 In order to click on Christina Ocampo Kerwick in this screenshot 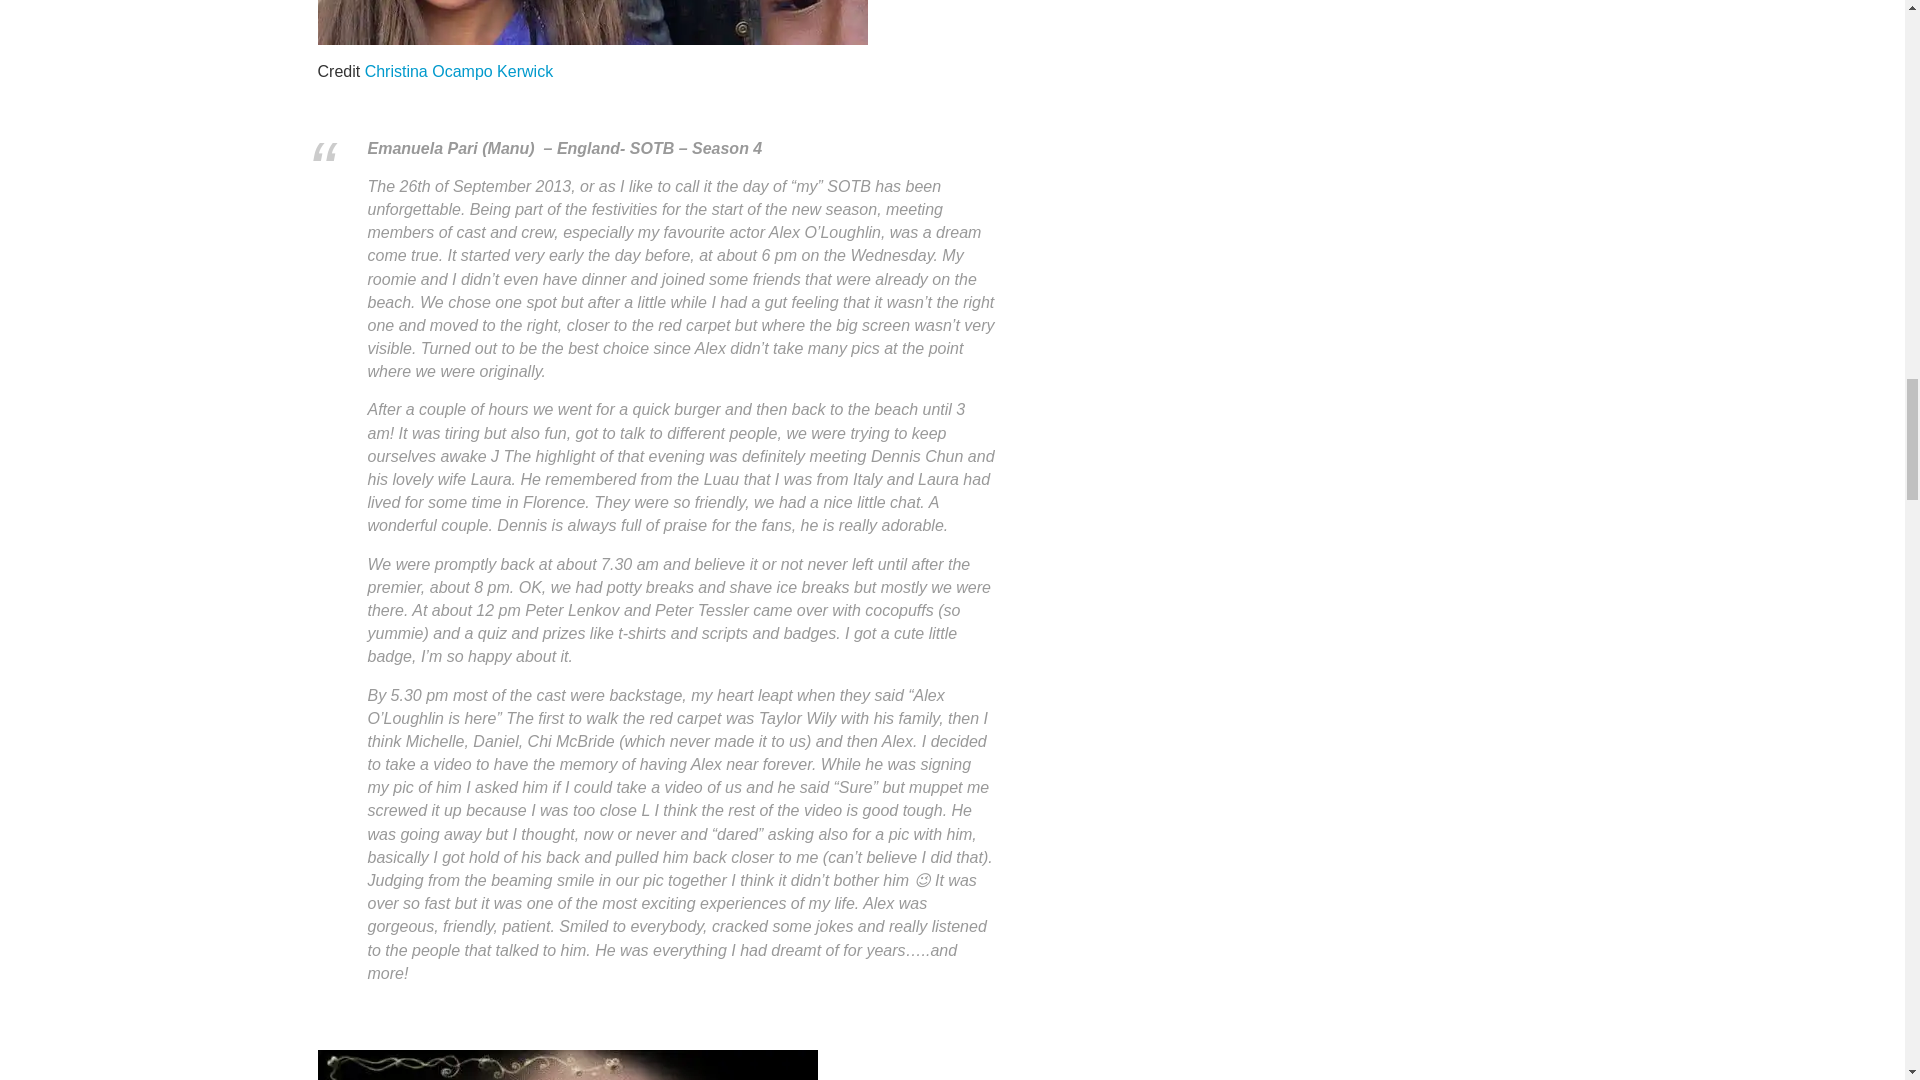, I will do `click(459, 70)`.